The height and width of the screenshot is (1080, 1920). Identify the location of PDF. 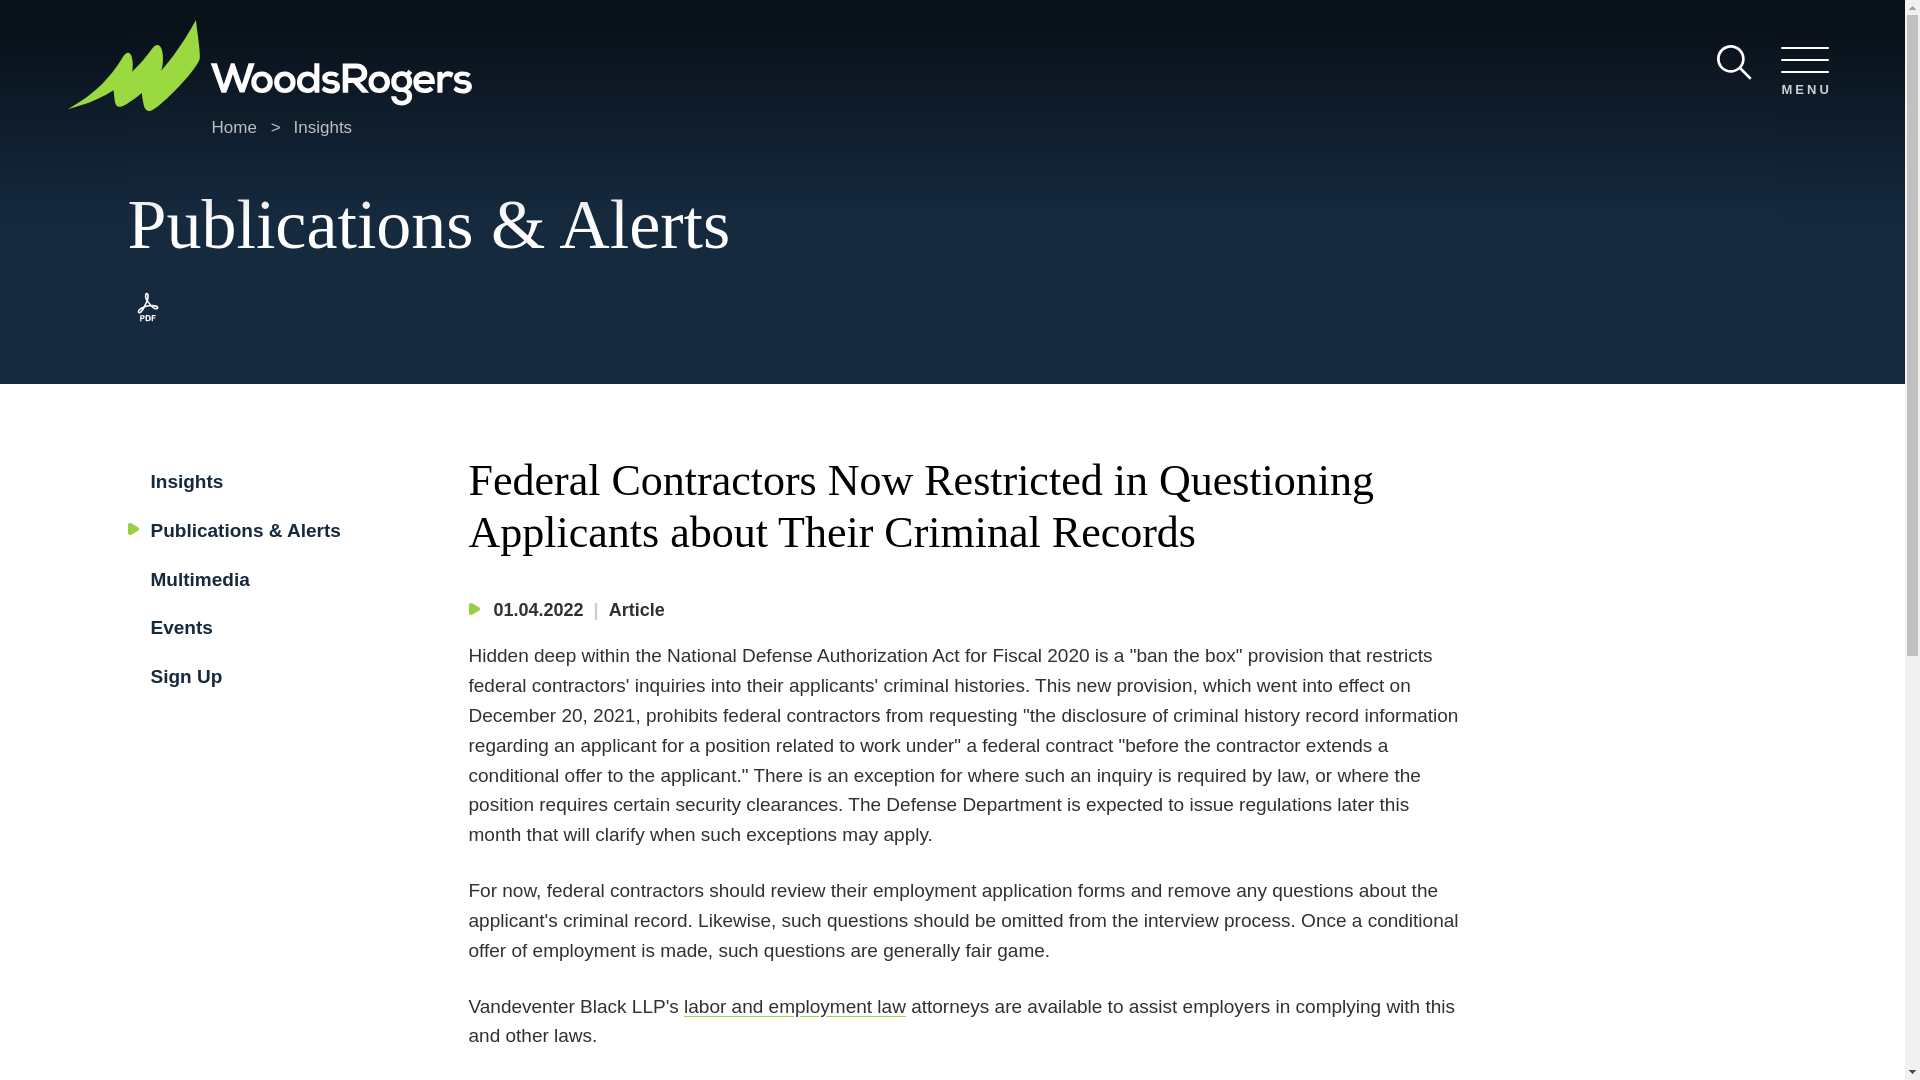
(148, 322).